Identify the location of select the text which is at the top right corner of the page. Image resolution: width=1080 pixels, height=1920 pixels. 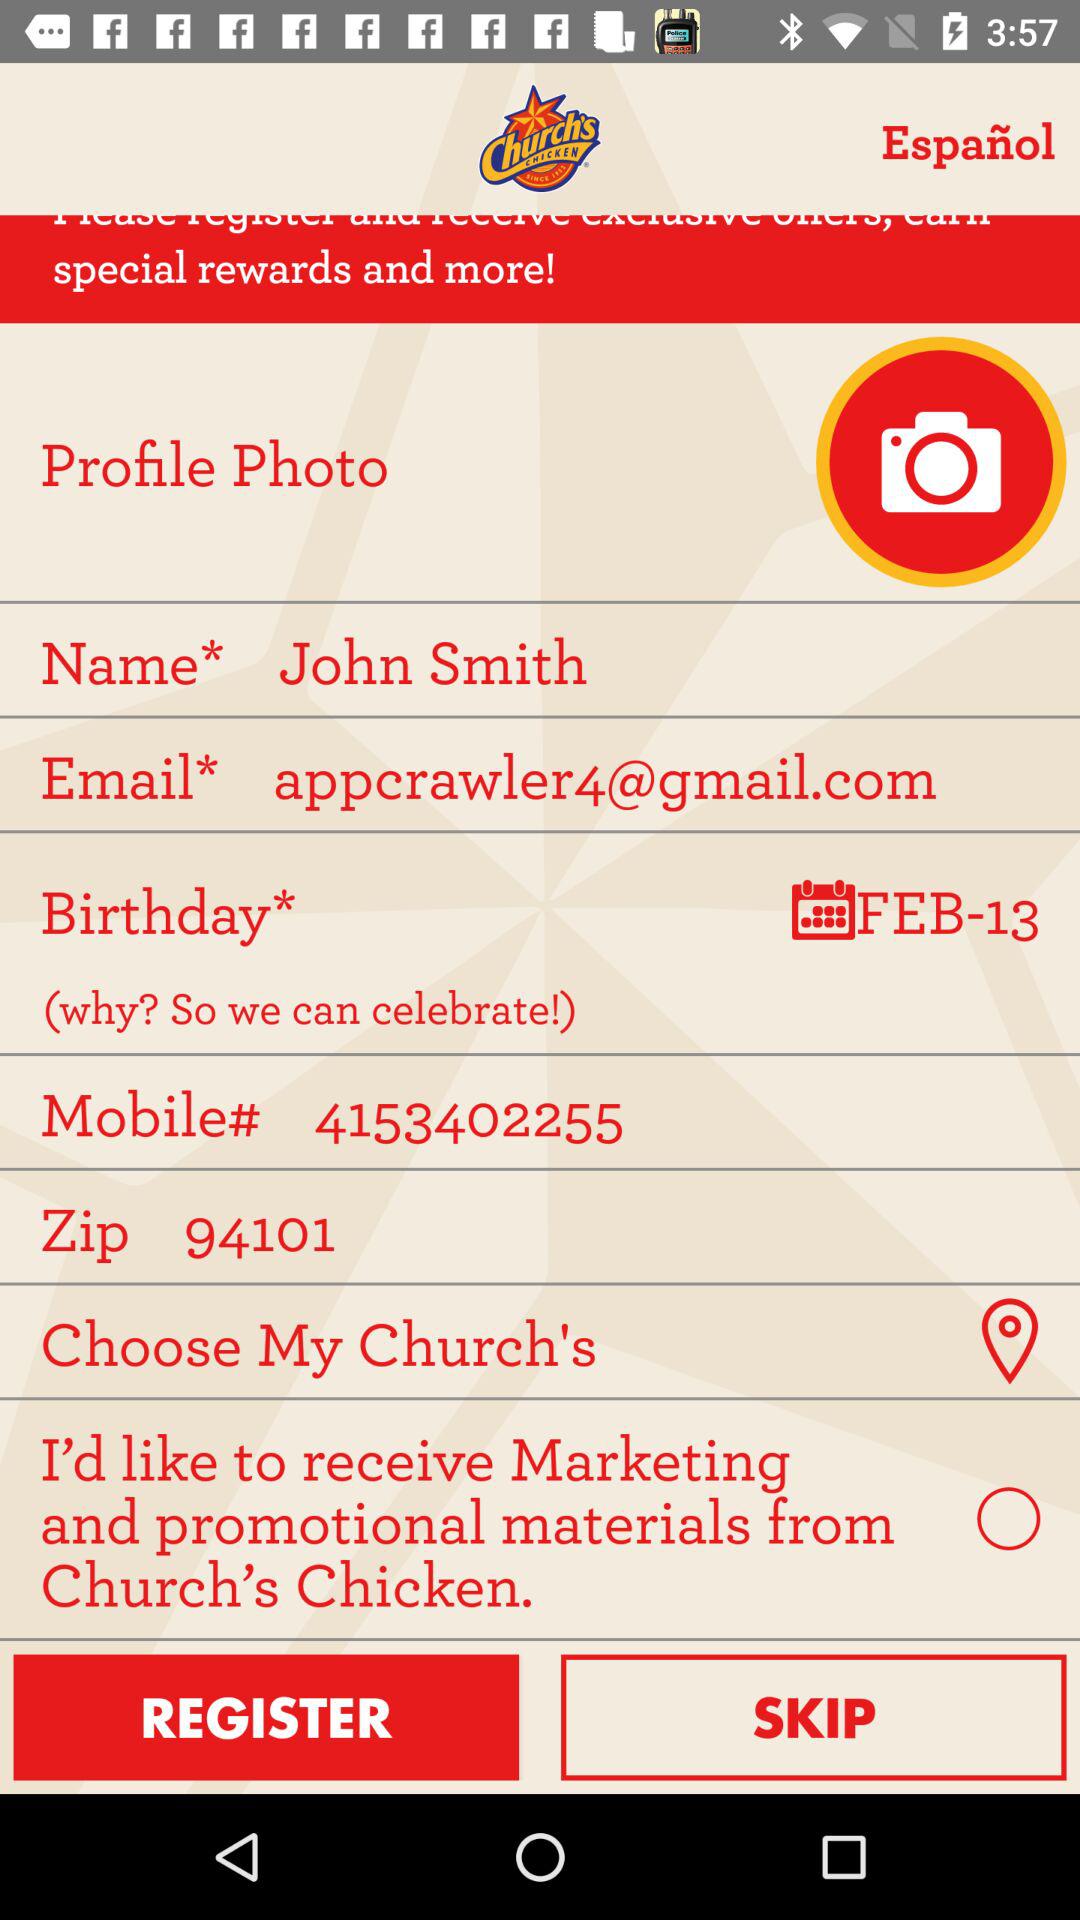
(969, 138).